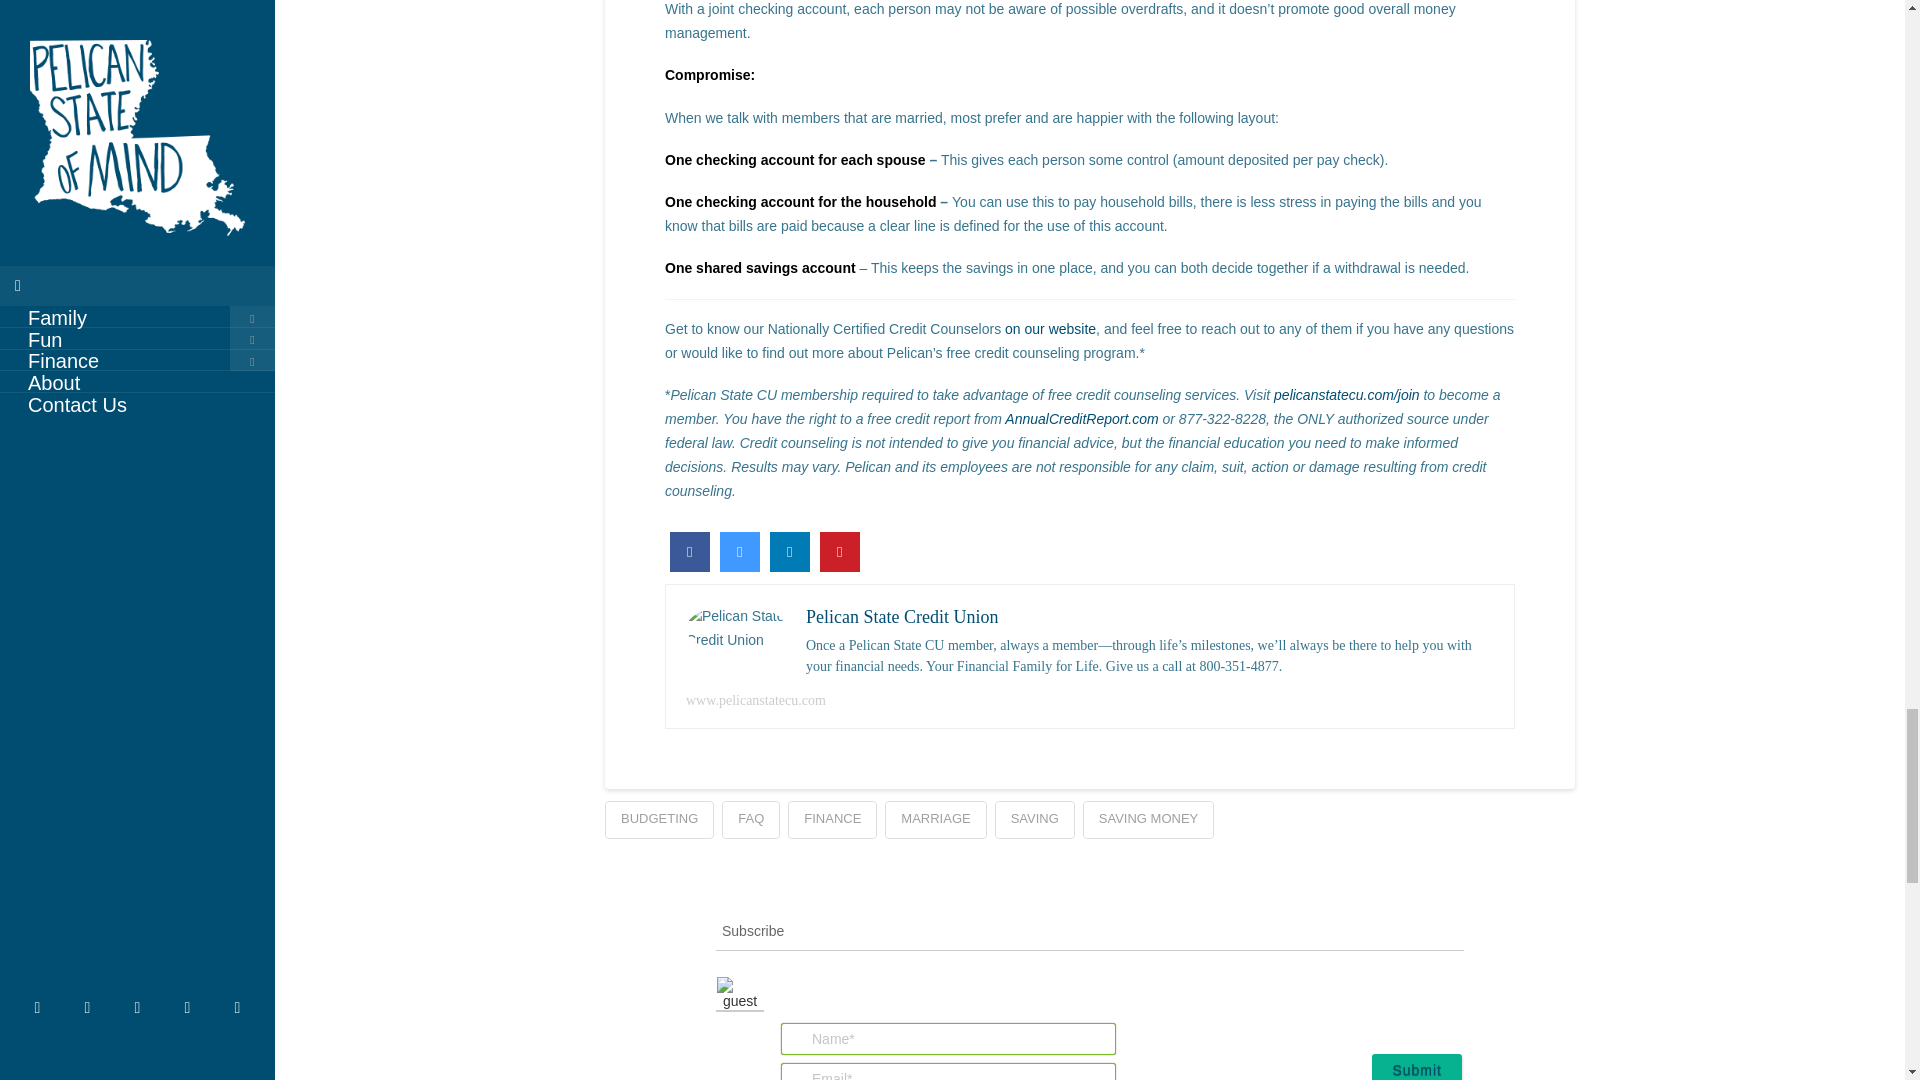 Image resolution: width=1920 pixels, height=1080 pixels. What do you see at coordinates (755, 700) in the screenshot?
I see `www.pelicanstatecu.com` at bounding box center [755, 700].